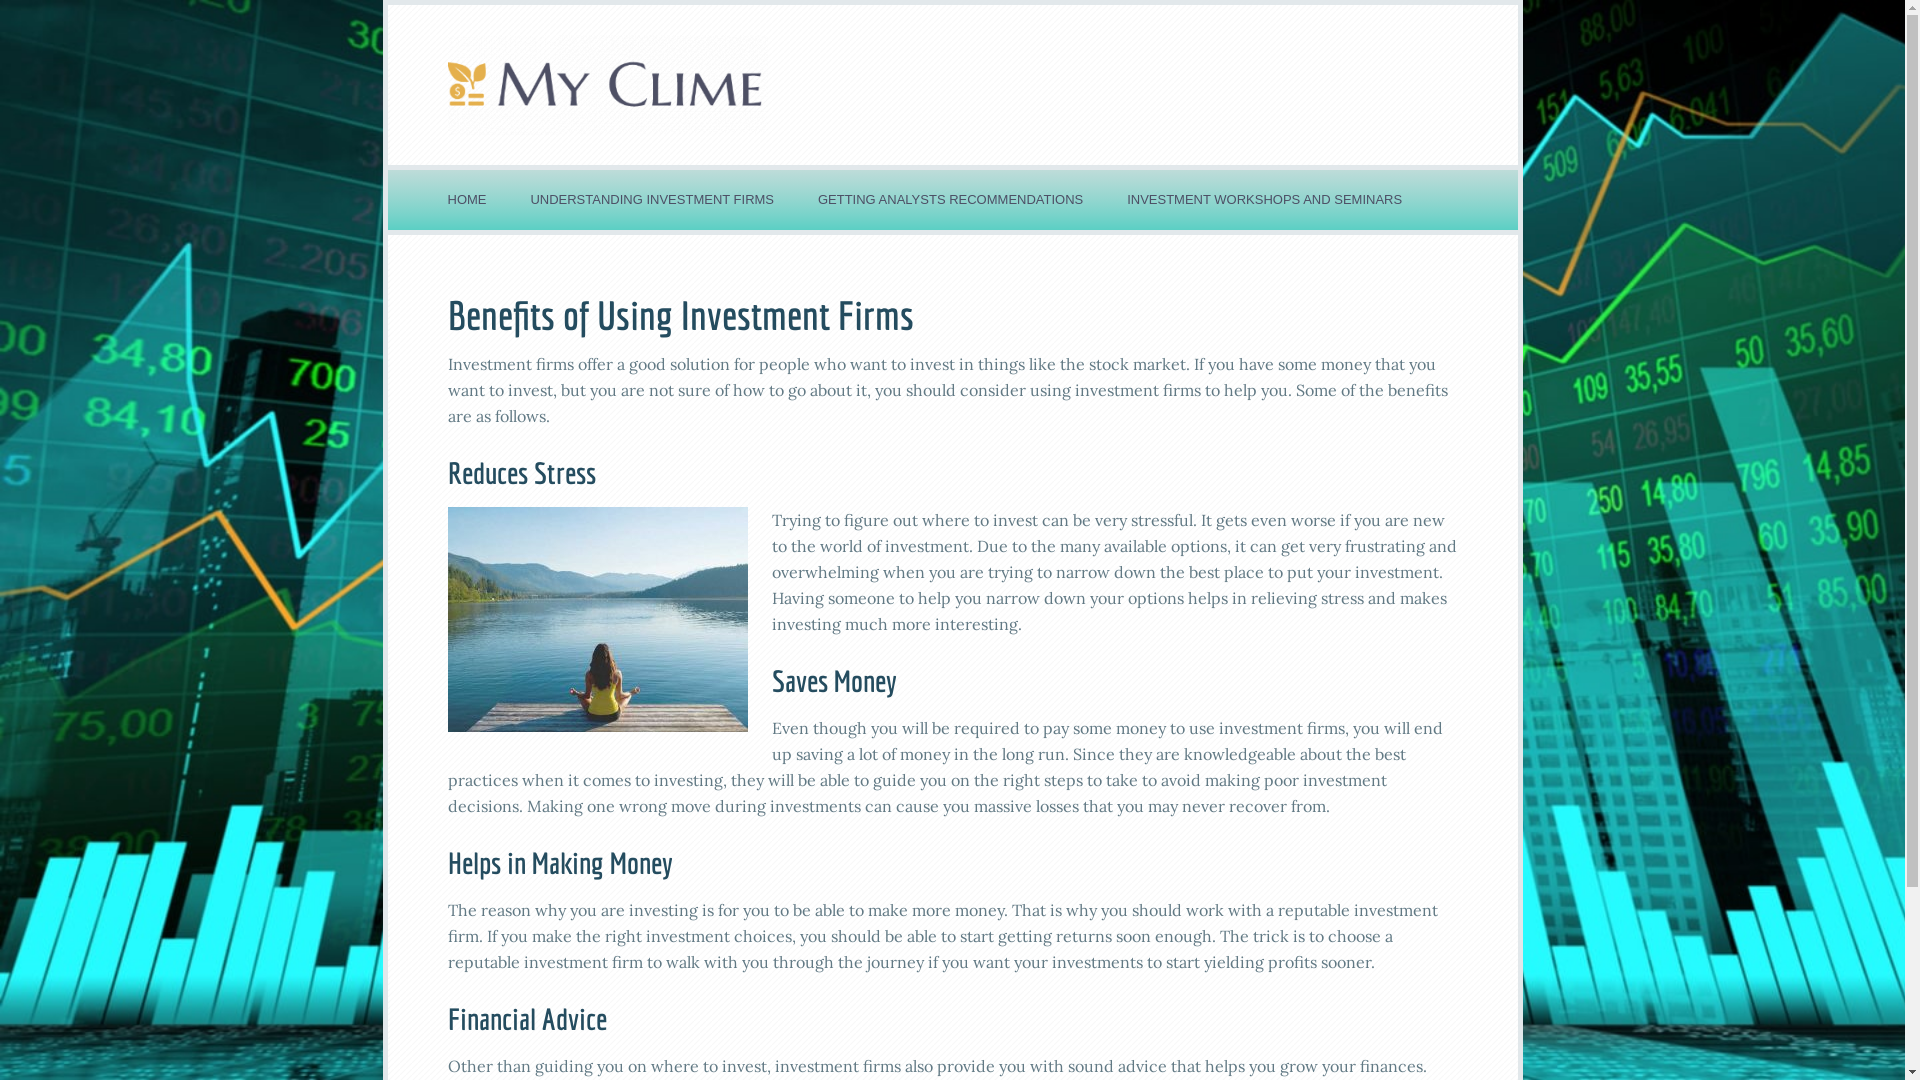 The height and width of the screenshot is (1080, 1920). I want to click on GETTING ANALYSTS RECOMMENDATIONS, so click(950, 200).